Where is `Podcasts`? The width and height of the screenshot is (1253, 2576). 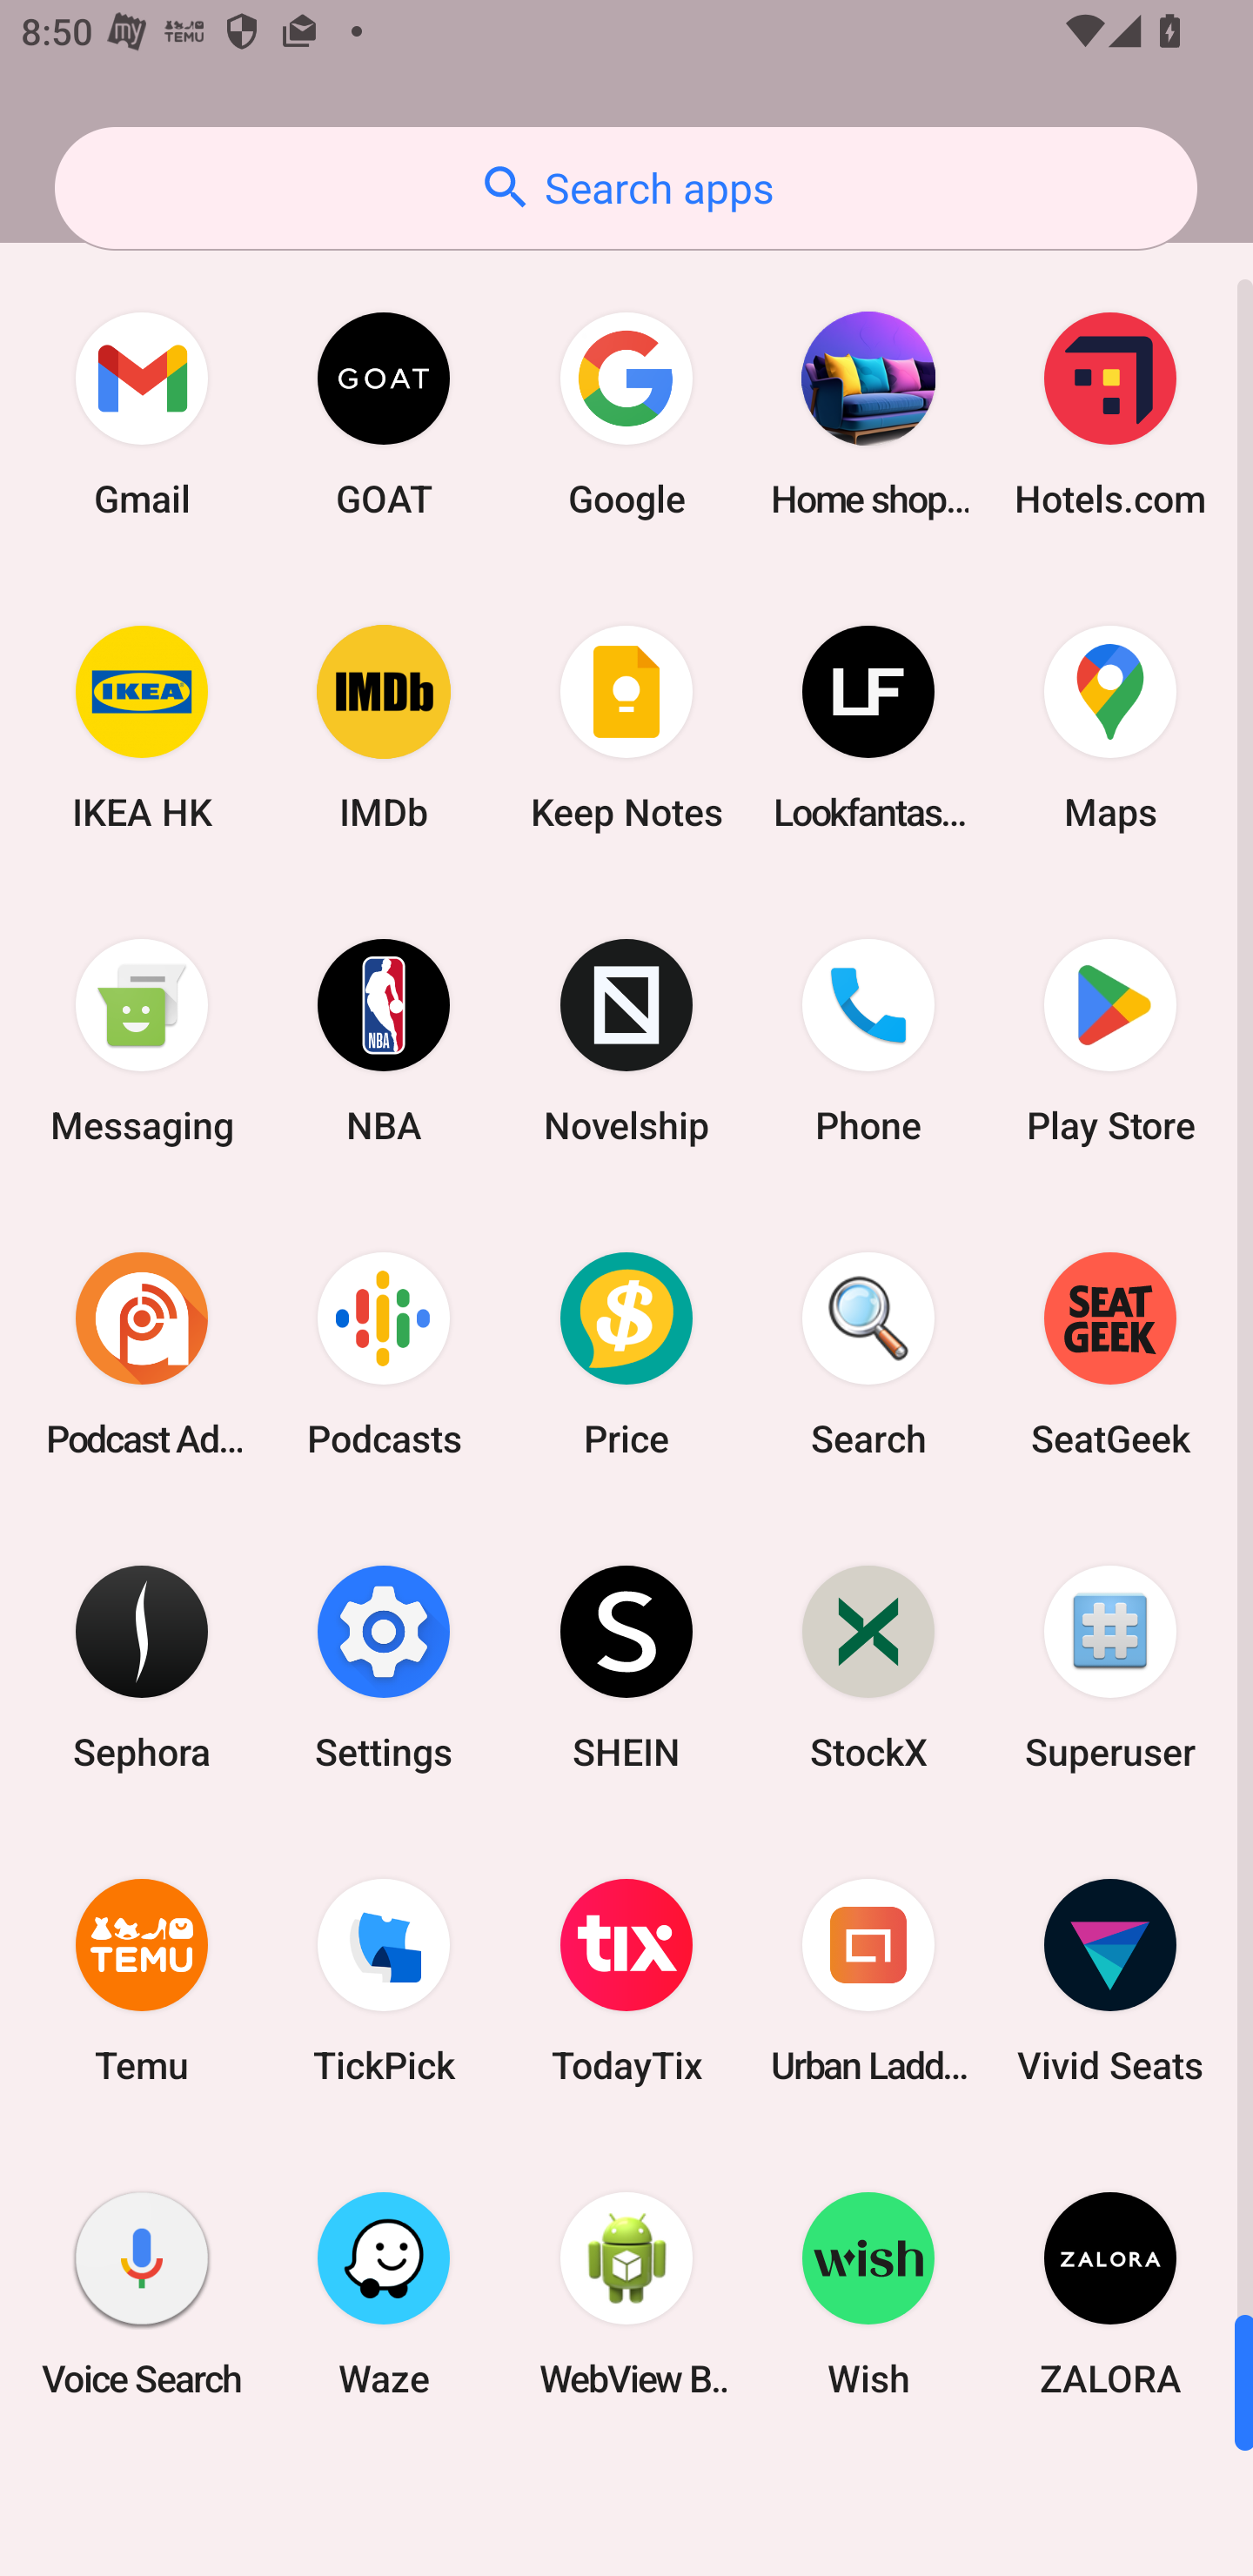 Podcasts is located at coordinates (384, 1353).